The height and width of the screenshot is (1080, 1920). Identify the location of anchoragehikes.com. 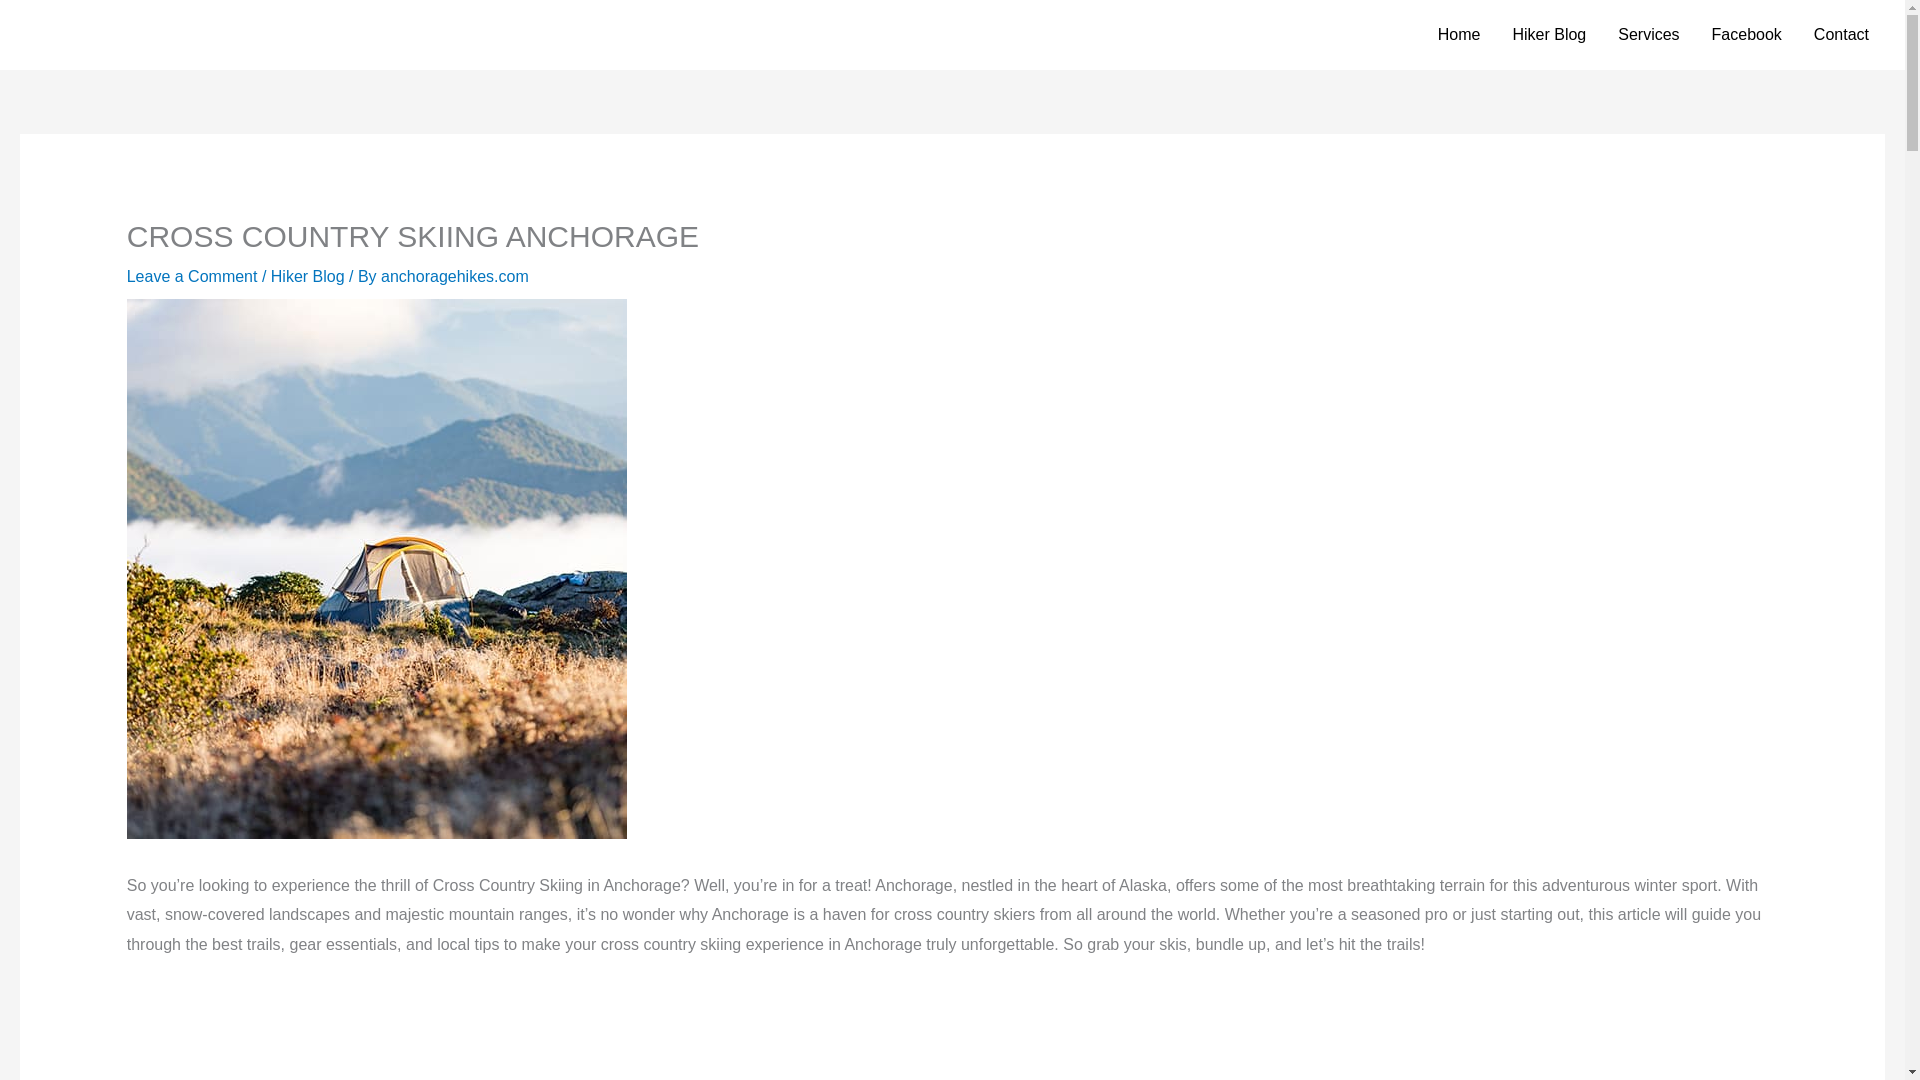
(454, 276).